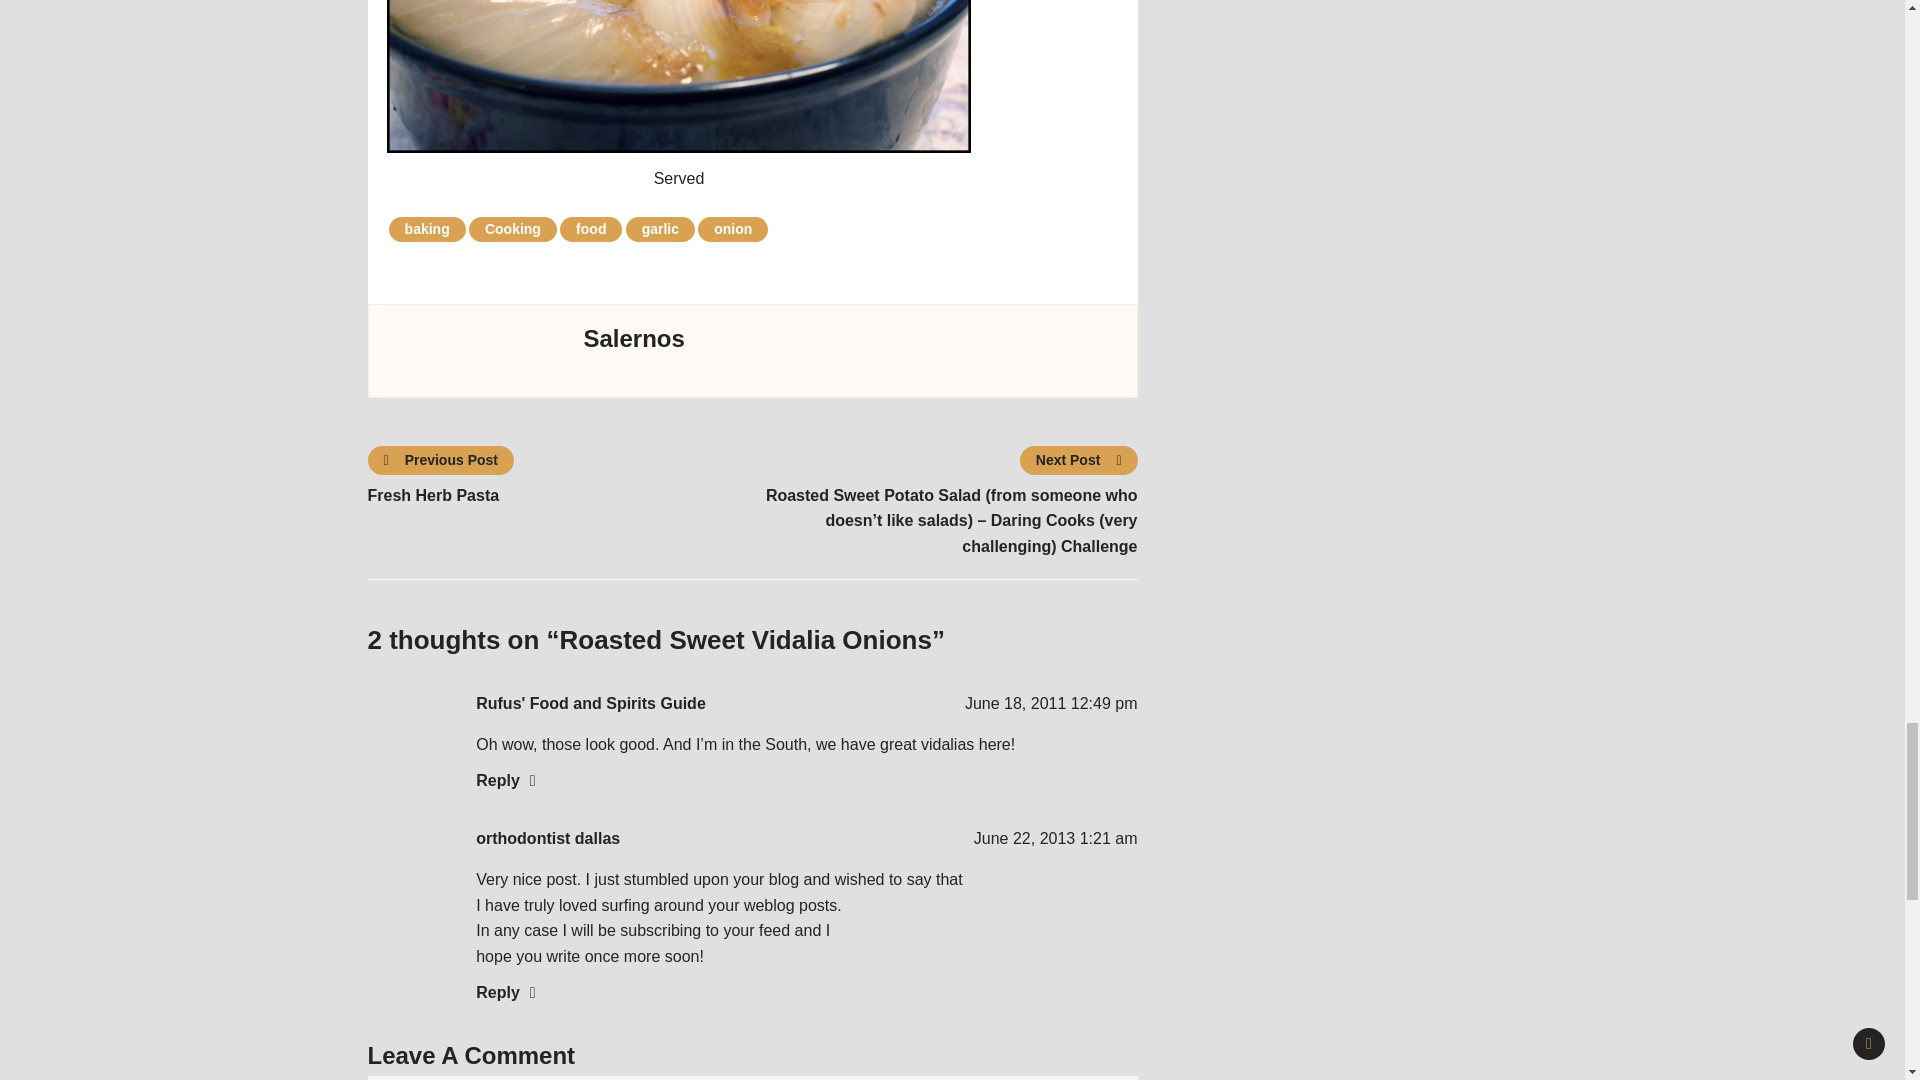 This screenshot has width=1920, height=1080. Describe the element at coordinates (591, 703) in the screenshot. I see `Rufus' Food and Spirits Guide` at that location.